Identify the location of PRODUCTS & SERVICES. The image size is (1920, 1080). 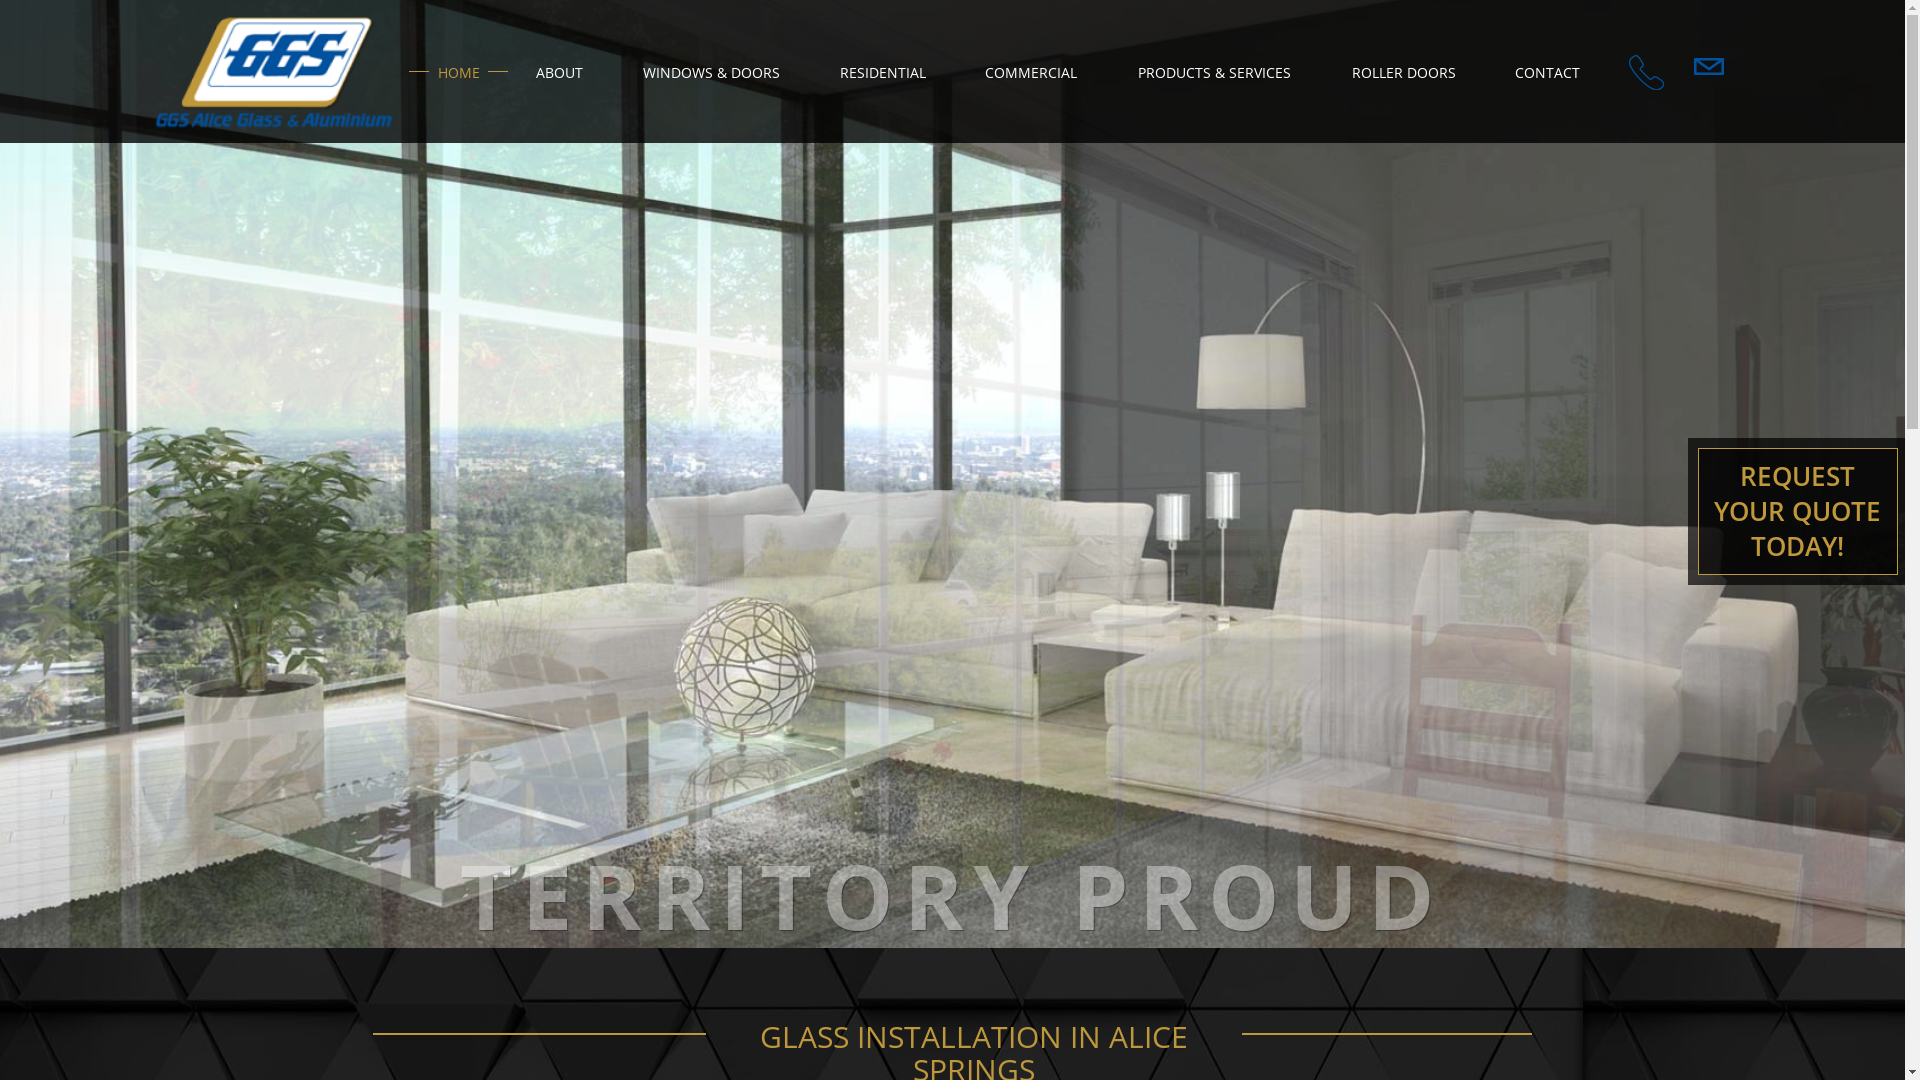
(1214, 72).